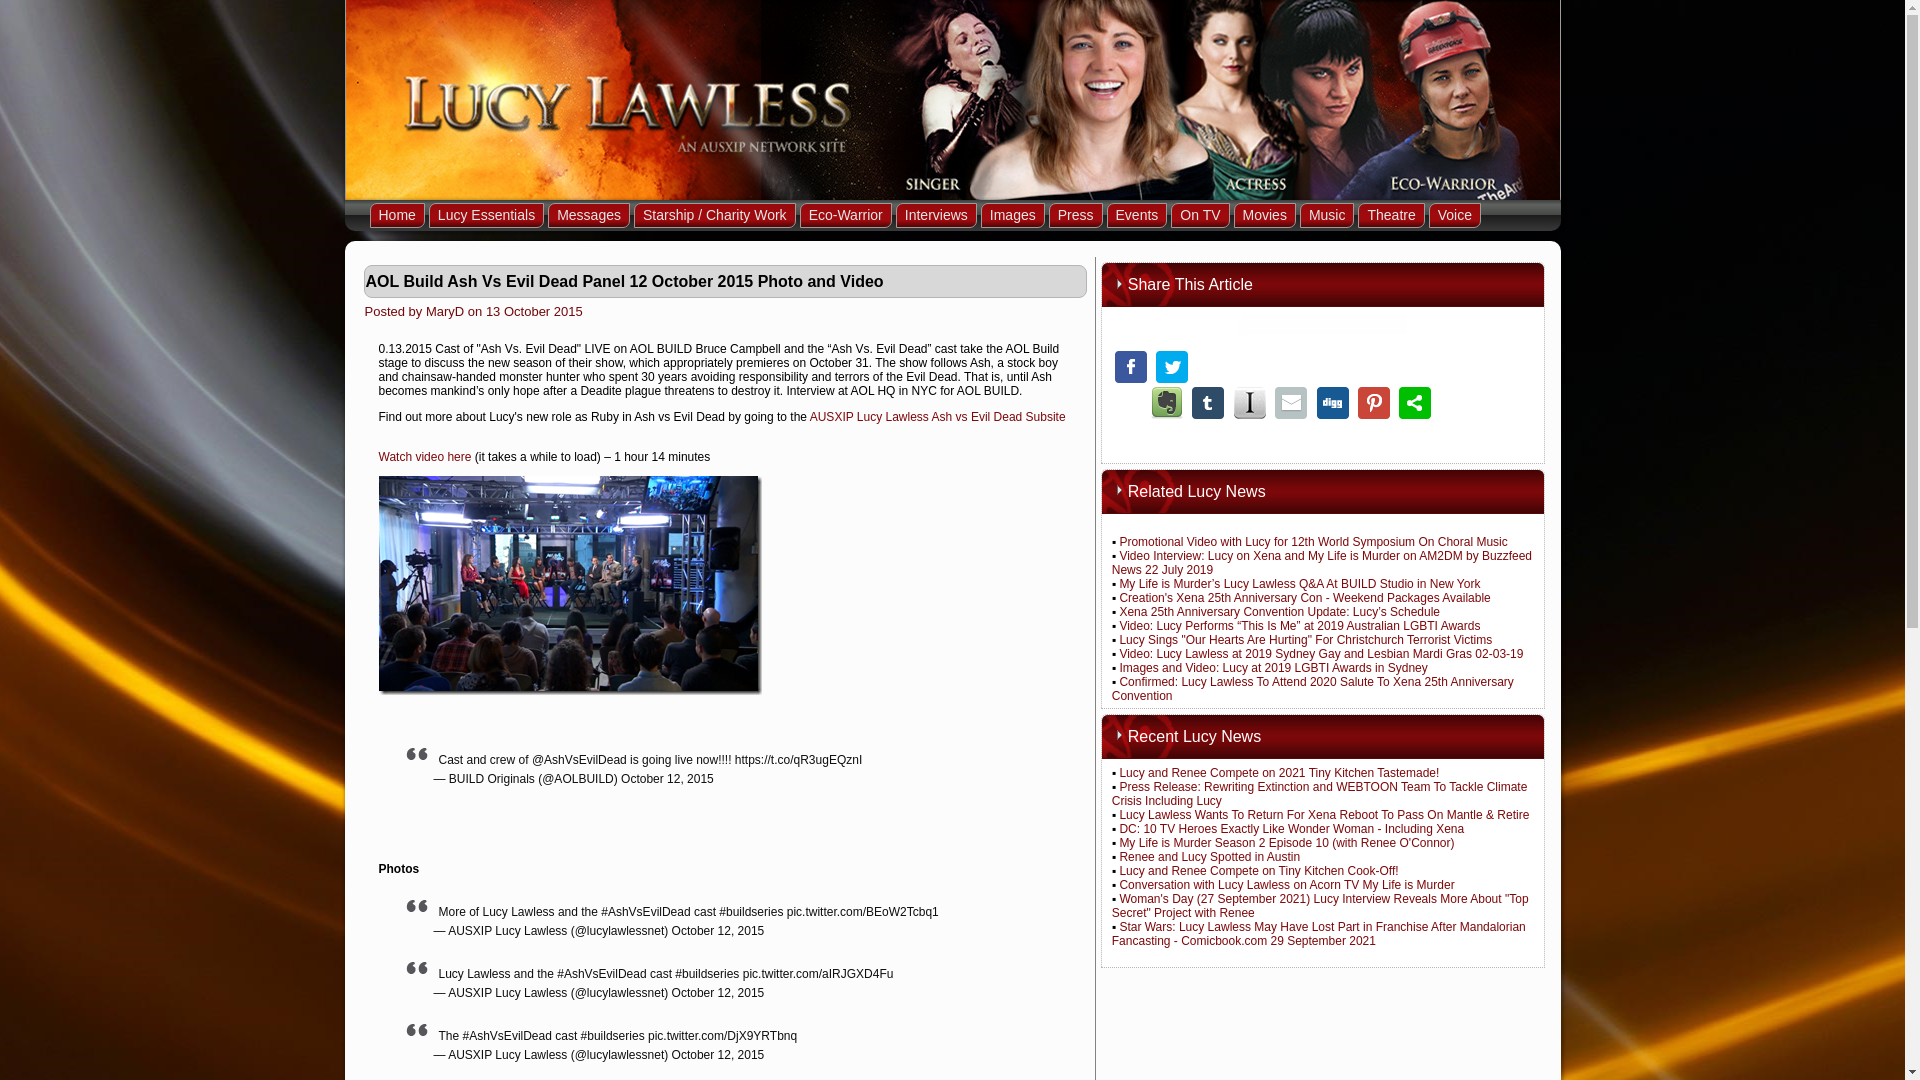  Describe the element at coordinates (588, 215) in the screenshot. I see `Messages` at that location.